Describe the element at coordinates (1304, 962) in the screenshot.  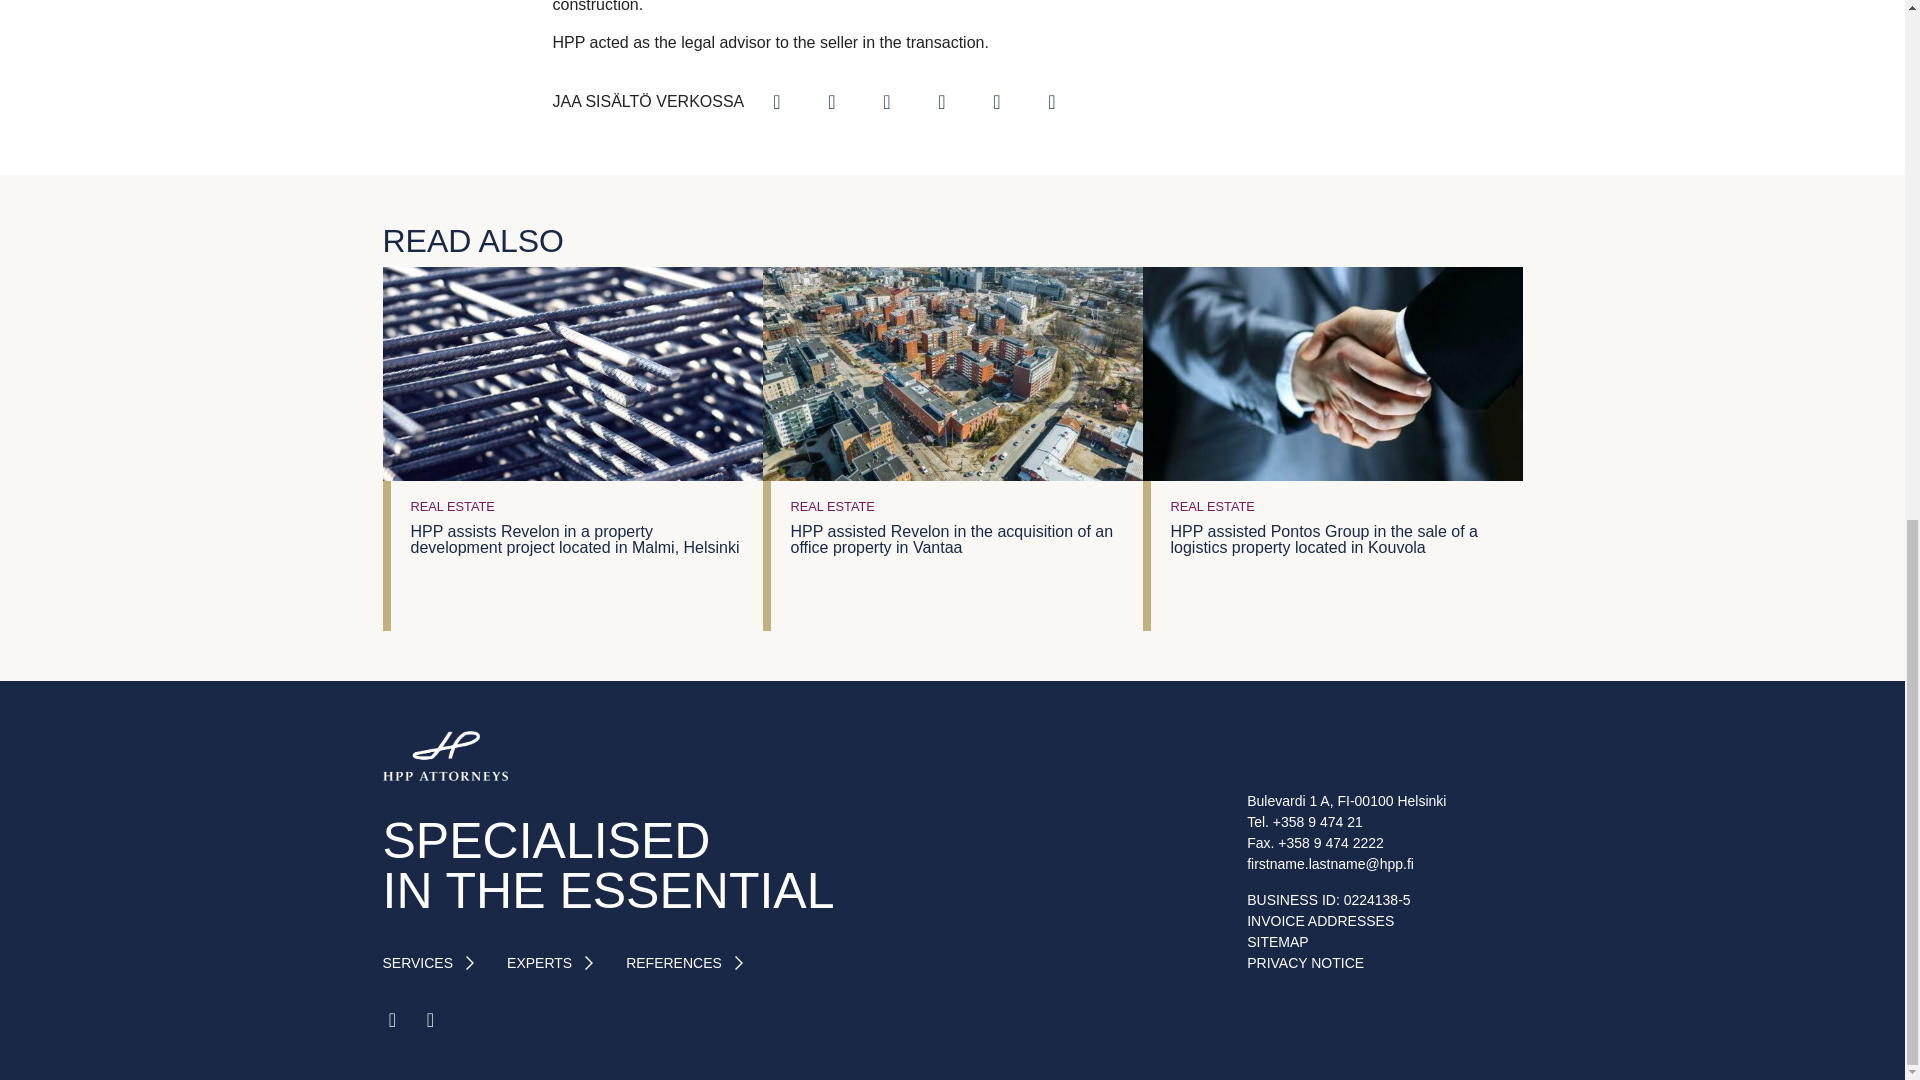
I see `PRIVACY NOTICE` at that location.